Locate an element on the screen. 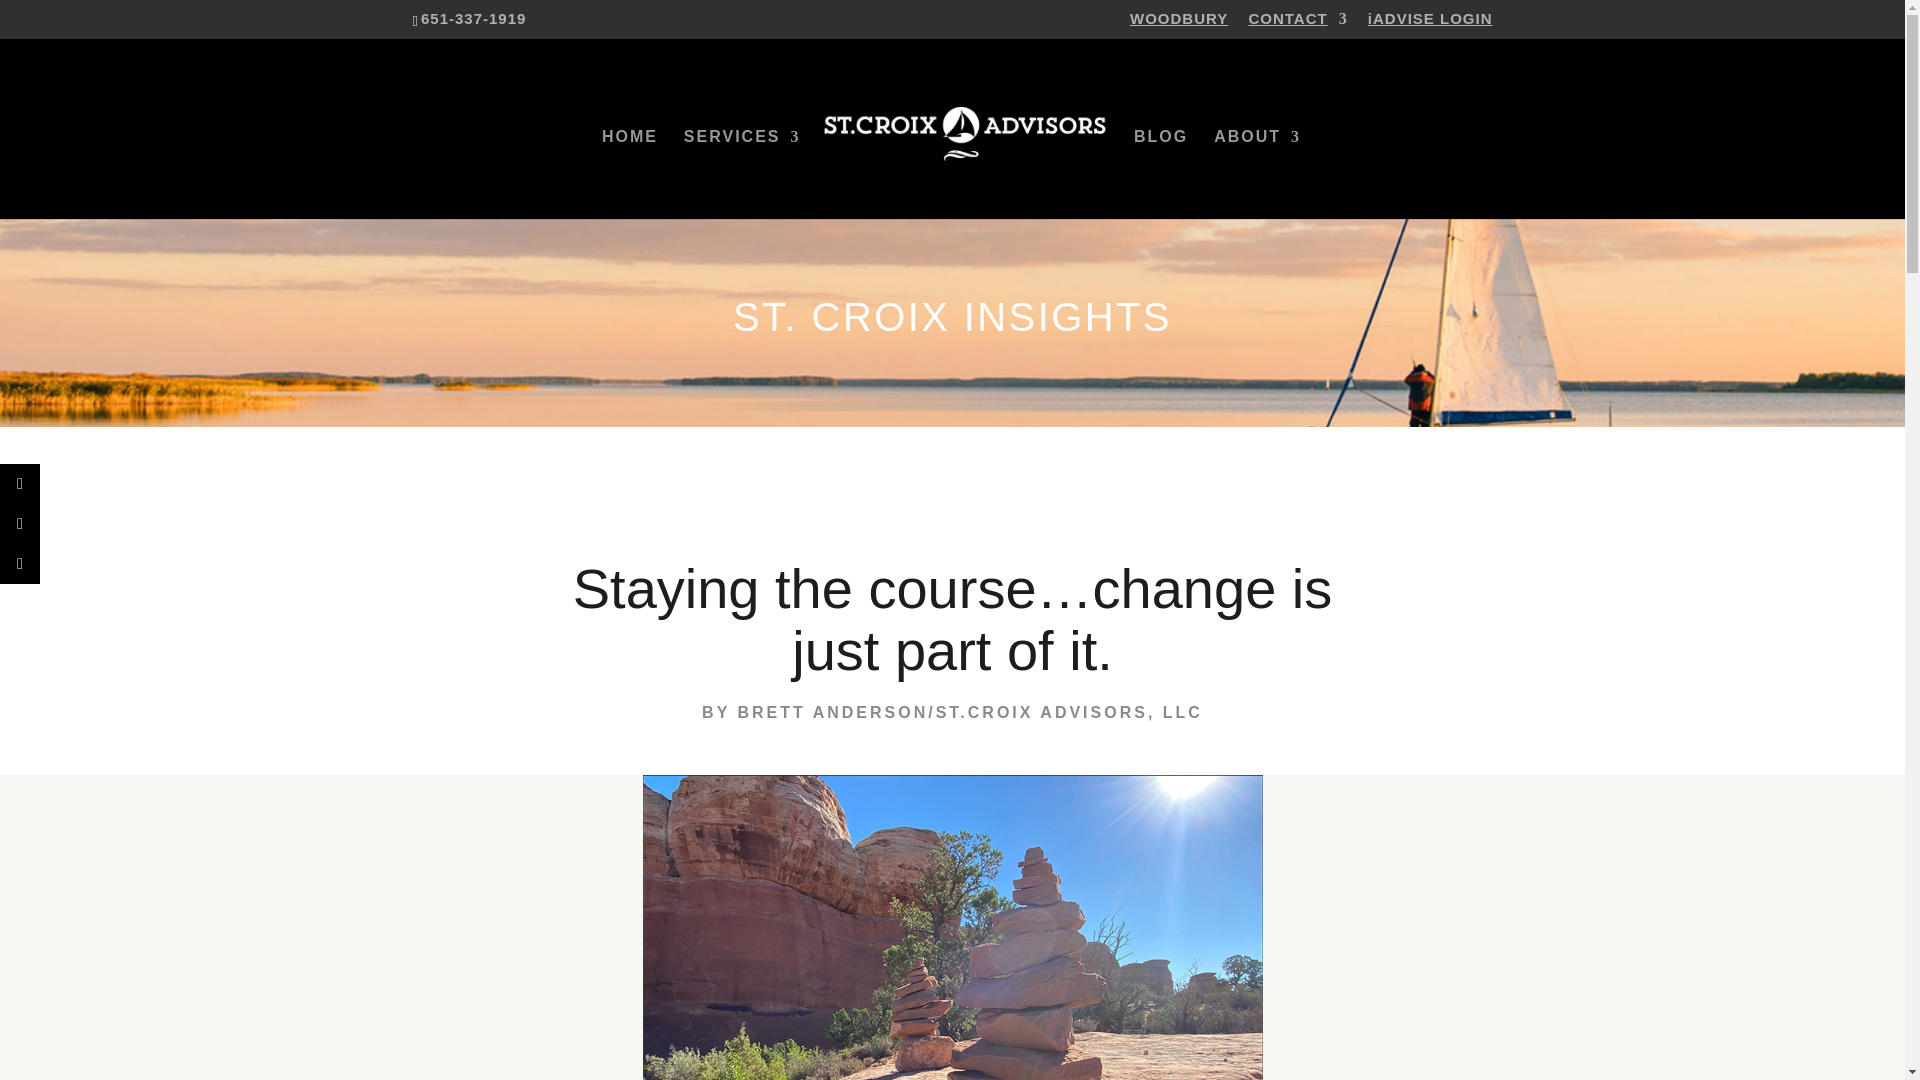  HOME is located at coordinates (630, 174).